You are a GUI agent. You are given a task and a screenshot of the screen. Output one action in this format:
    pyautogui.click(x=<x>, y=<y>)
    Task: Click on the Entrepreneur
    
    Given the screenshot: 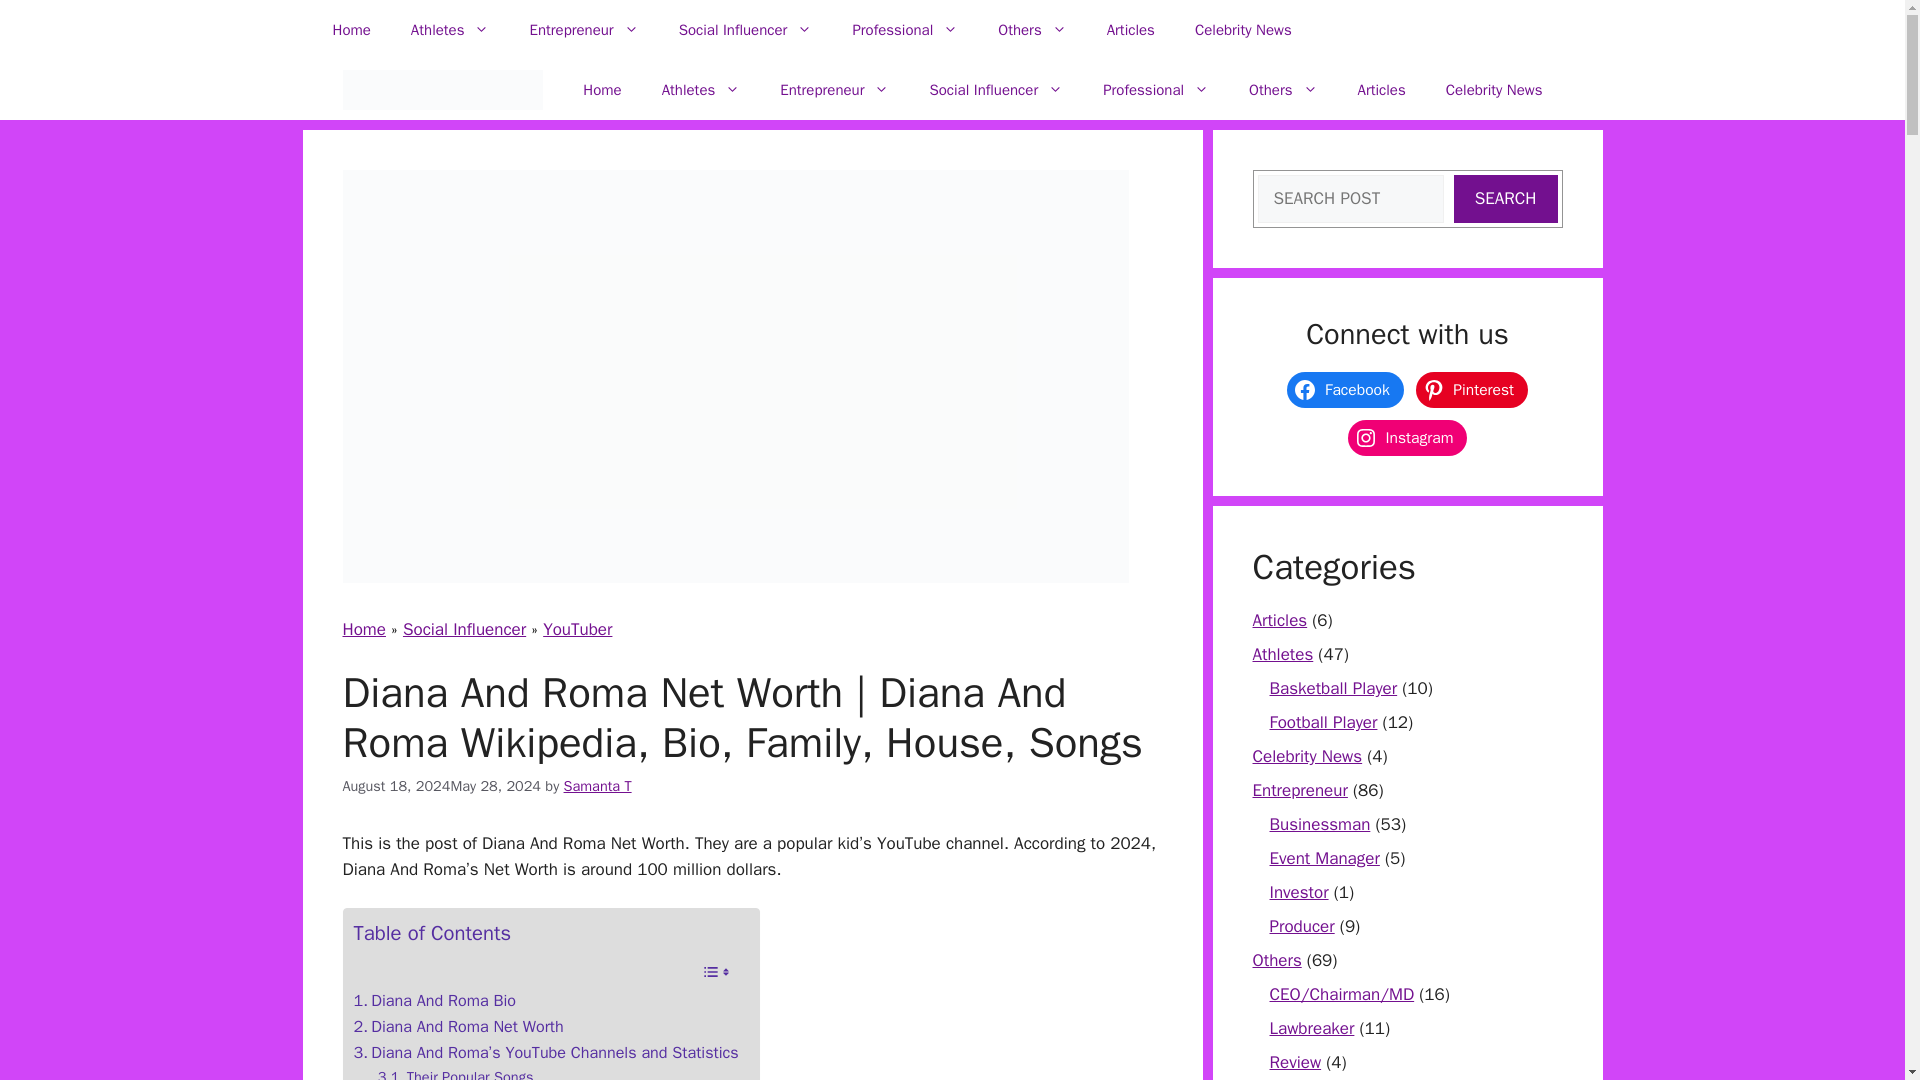 What is the action you would take?
    pyautogui.click(x=583, y=30)
    